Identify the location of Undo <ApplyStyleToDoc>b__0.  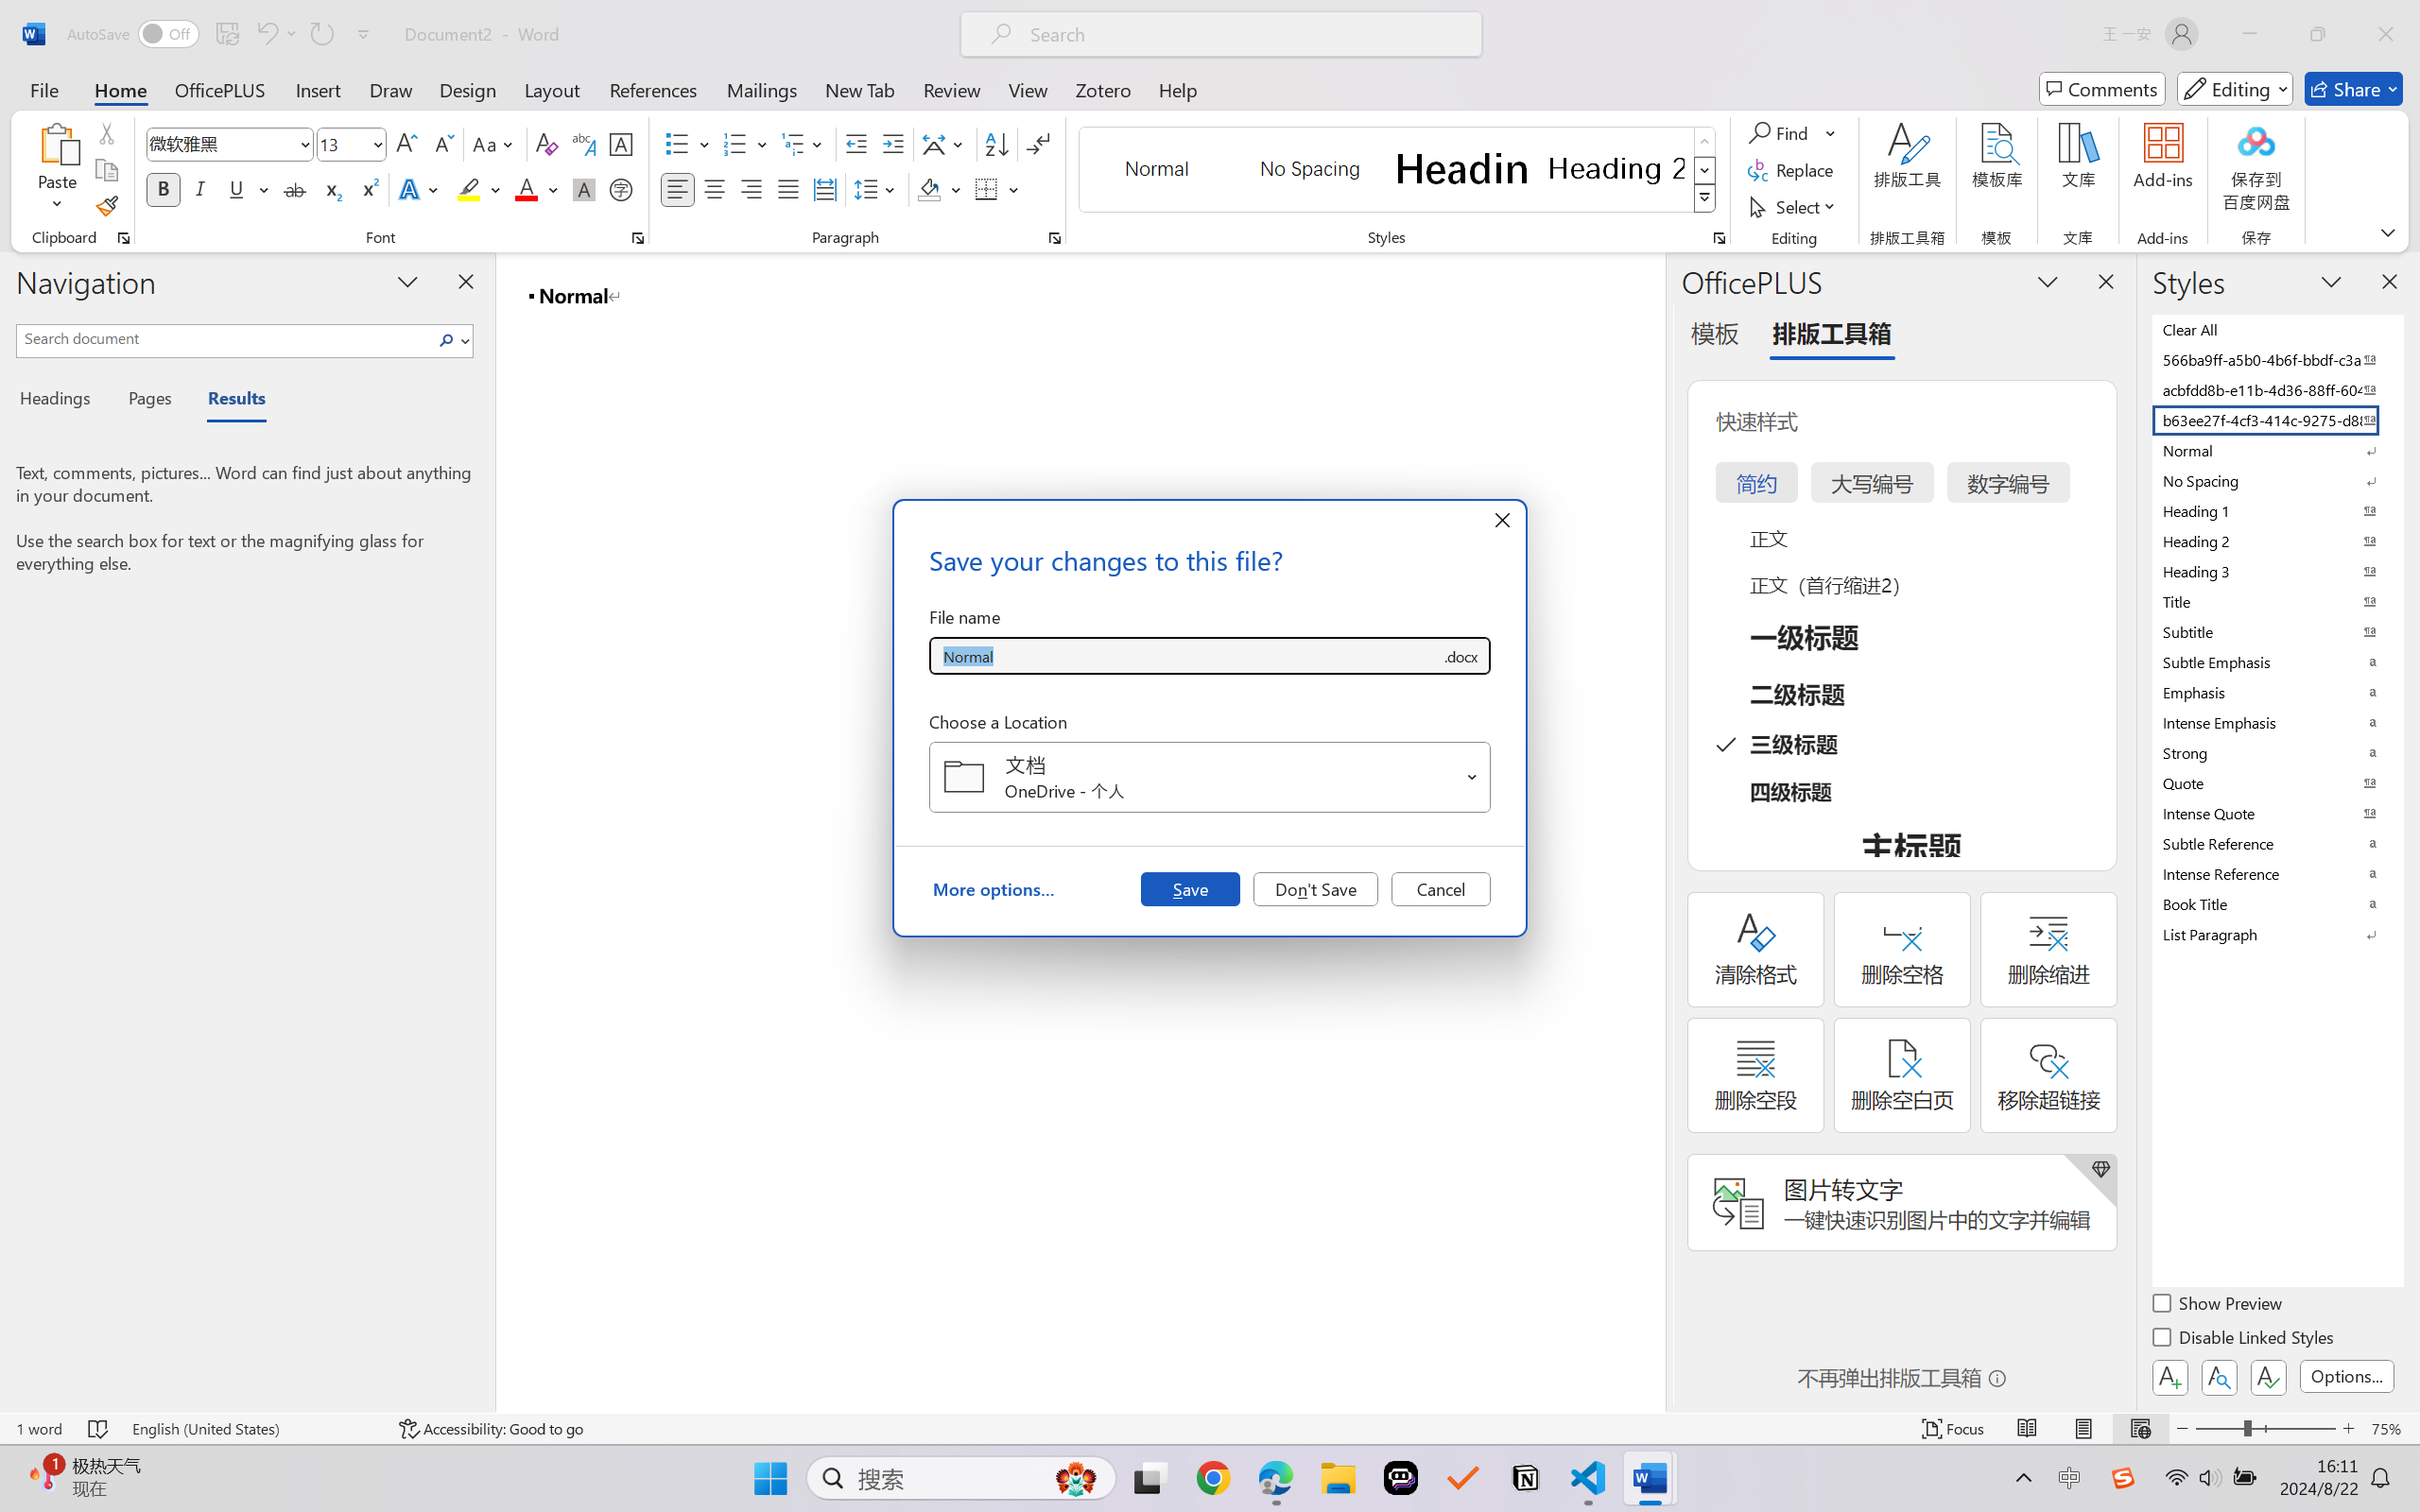
(266, 34).